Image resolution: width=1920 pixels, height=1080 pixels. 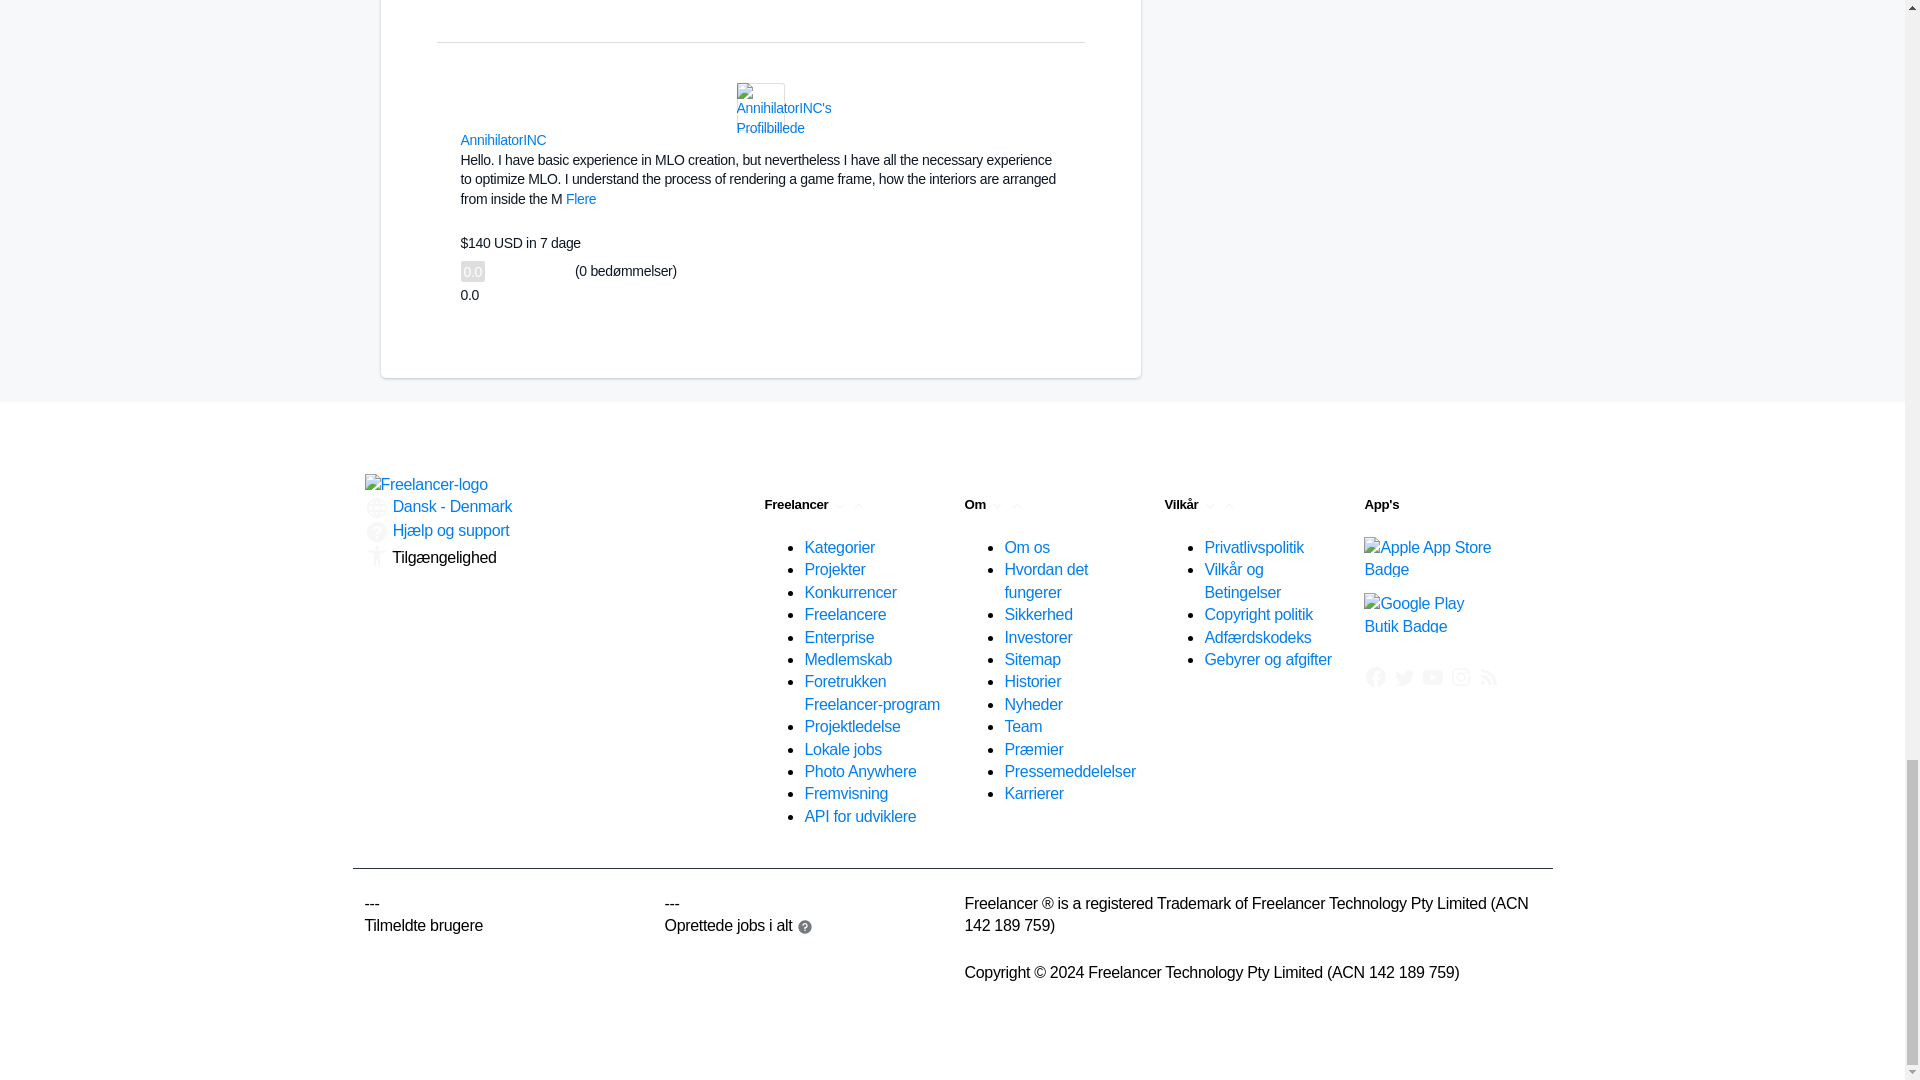 I want to click on AnnihilatorINC, so click(x=502, y=139).